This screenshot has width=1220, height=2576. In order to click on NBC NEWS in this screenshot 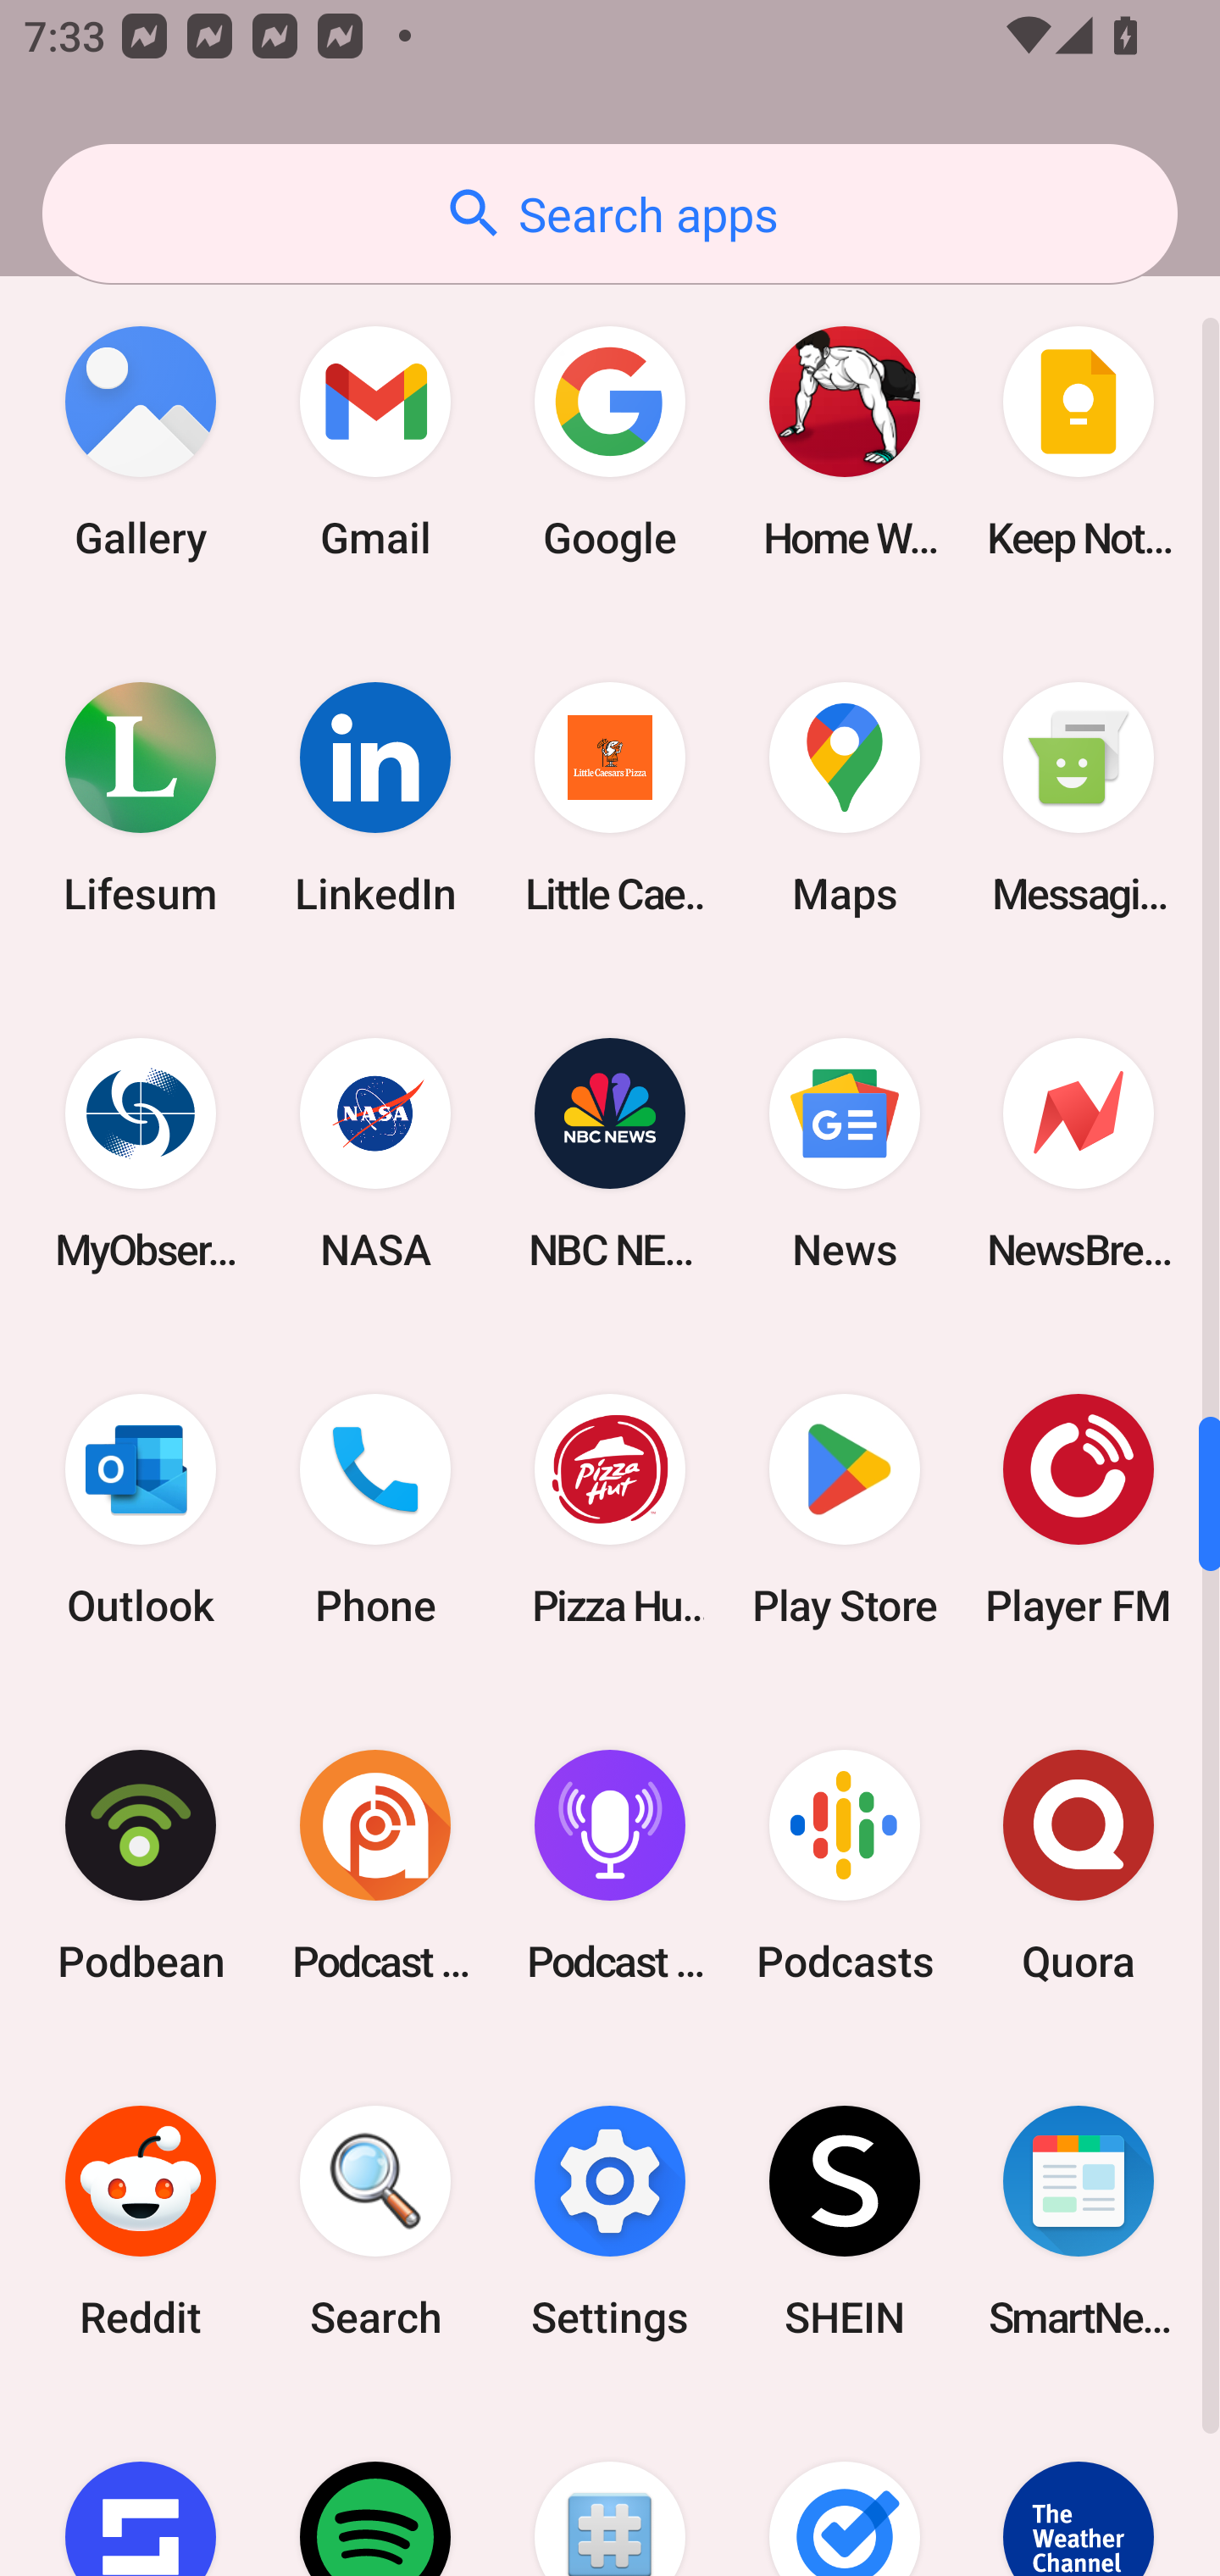, I will do `click(610, 1154)`.